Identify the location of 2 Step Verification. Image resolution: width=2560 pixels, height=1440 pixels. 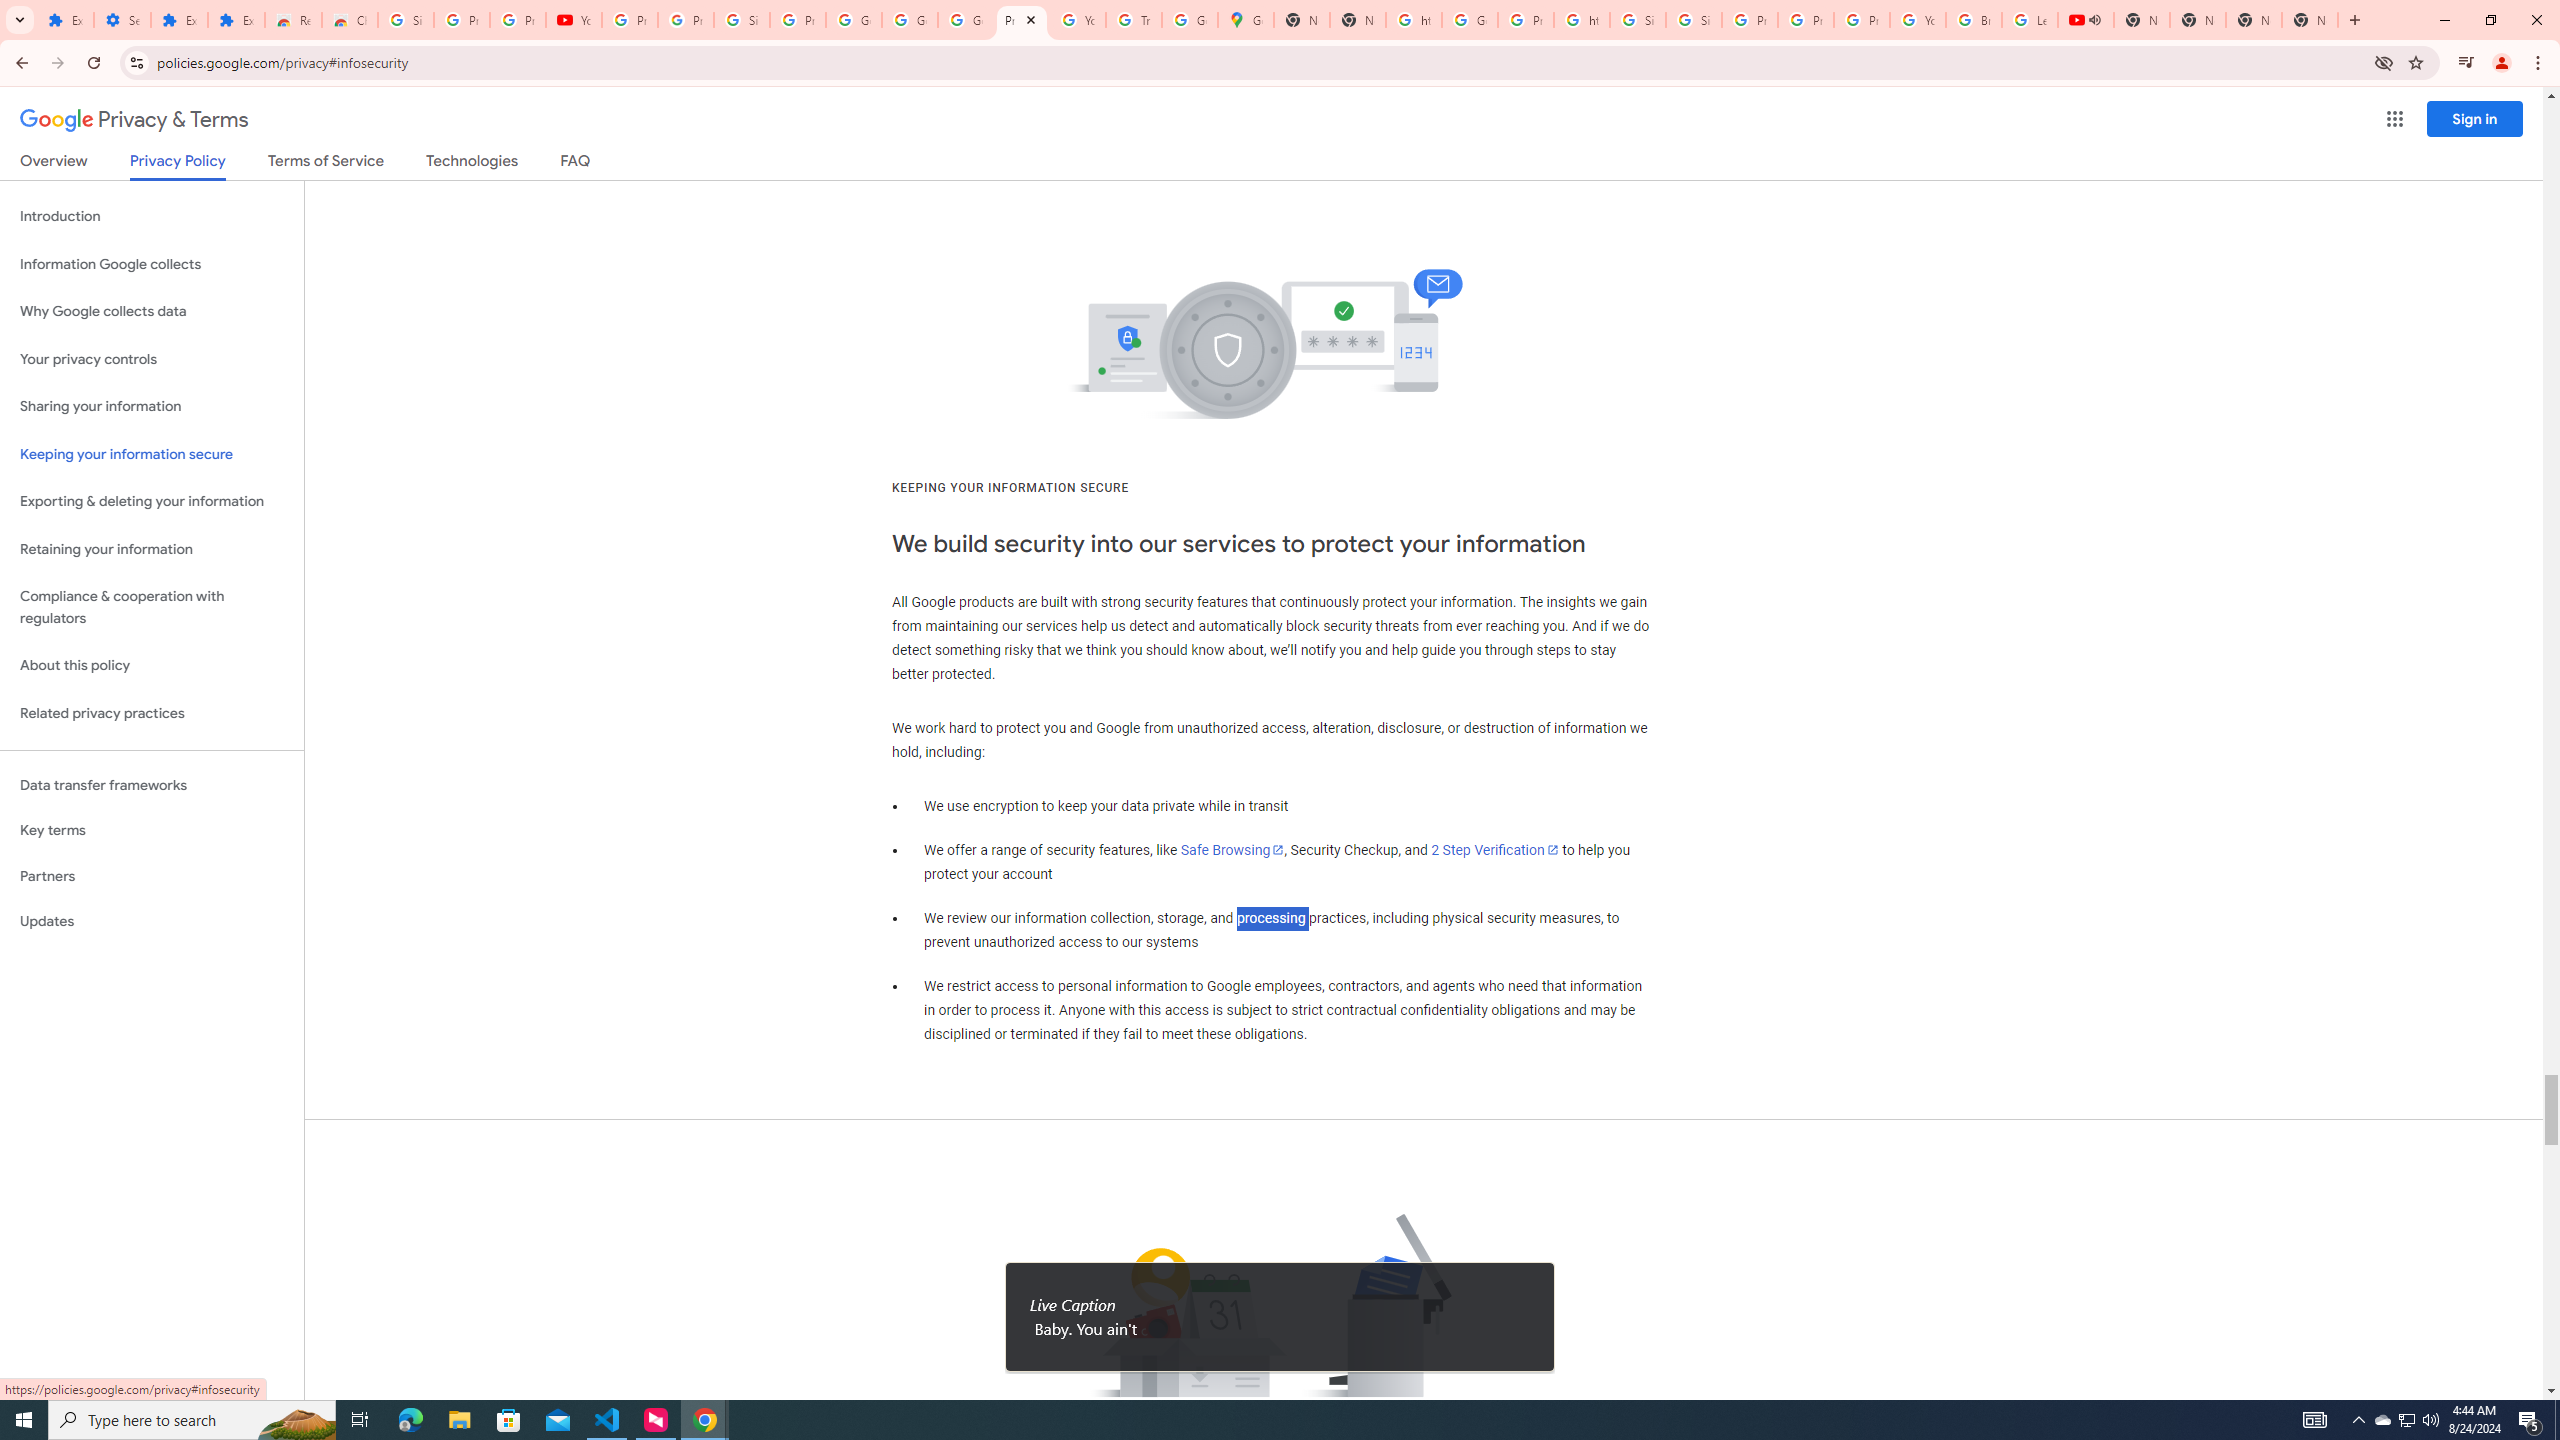
(1495, 850).